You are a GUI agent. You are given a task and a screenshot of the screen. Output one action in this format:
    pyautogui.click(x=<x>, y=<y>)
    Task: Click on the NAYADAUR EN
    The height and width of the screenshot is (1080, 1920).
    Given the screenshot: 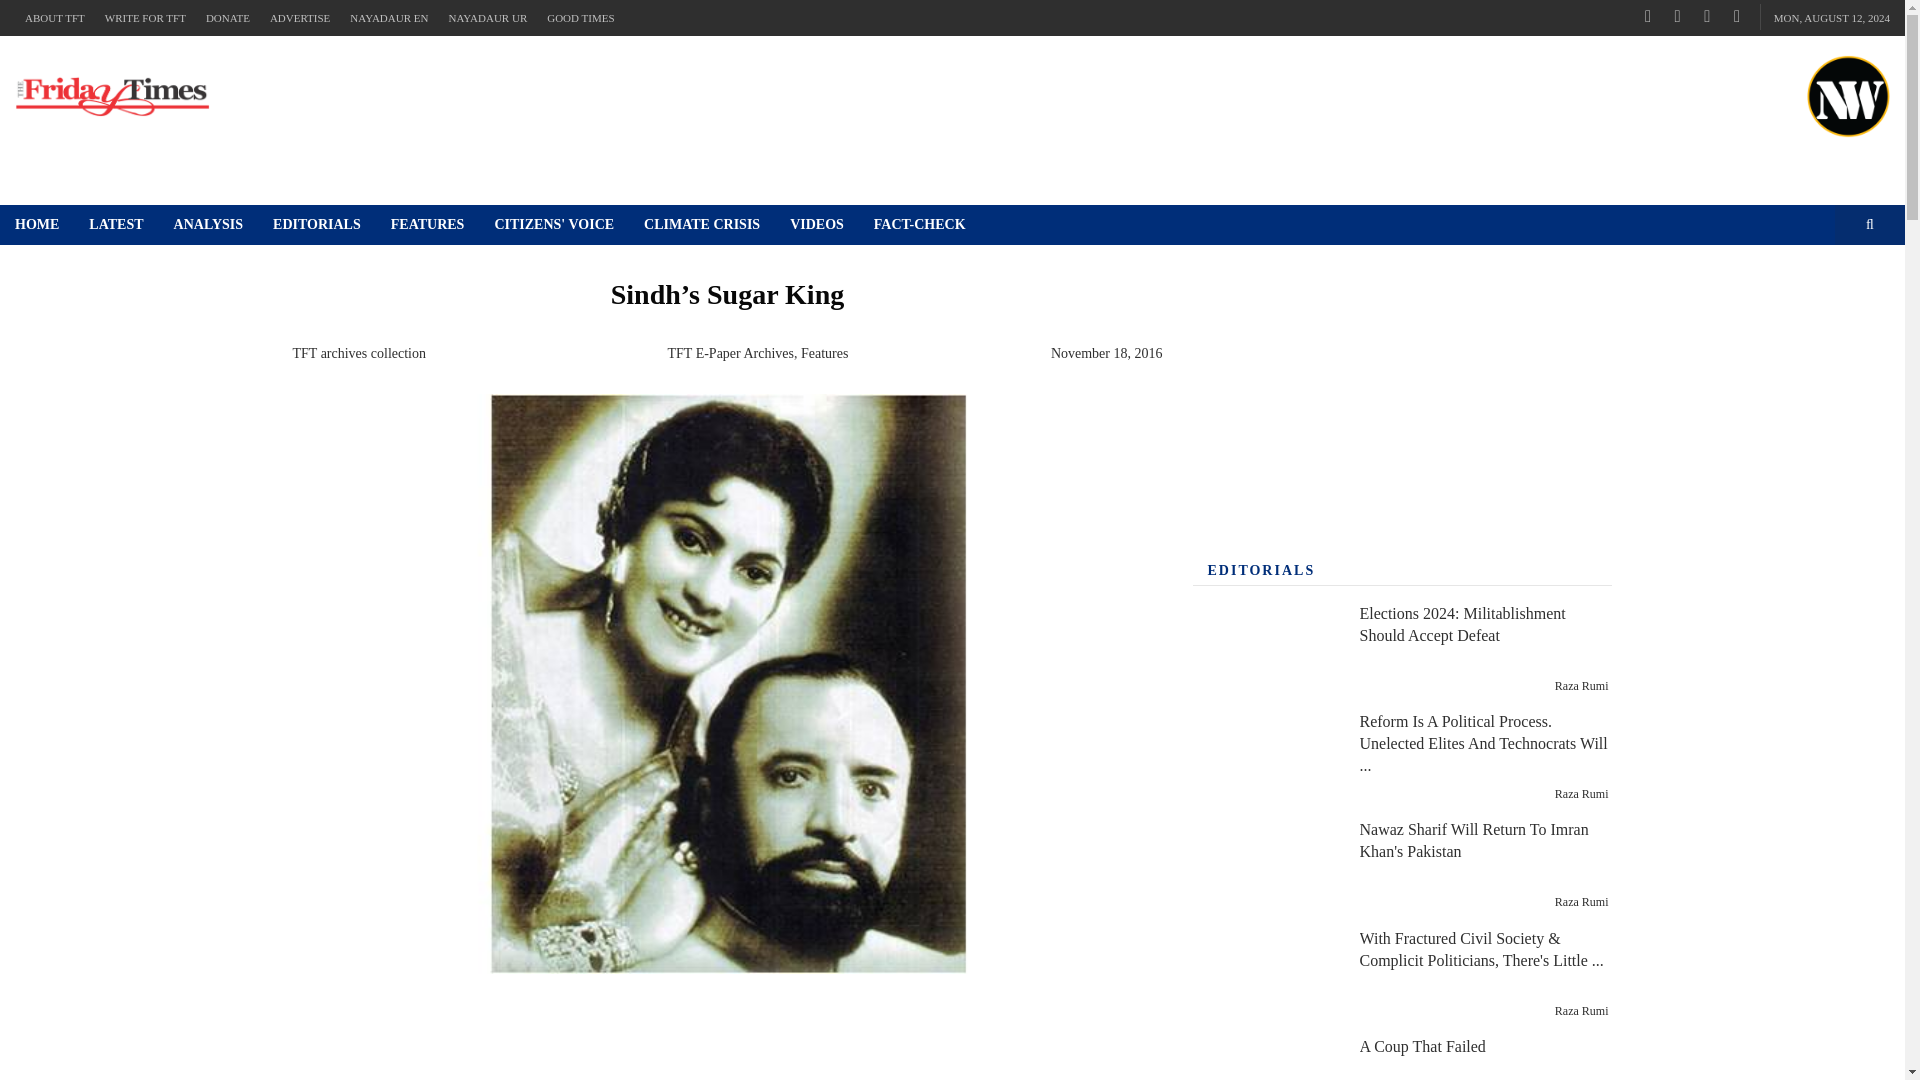 What is the action you would take?
    pyautogui.click(x=388, y=18)
    